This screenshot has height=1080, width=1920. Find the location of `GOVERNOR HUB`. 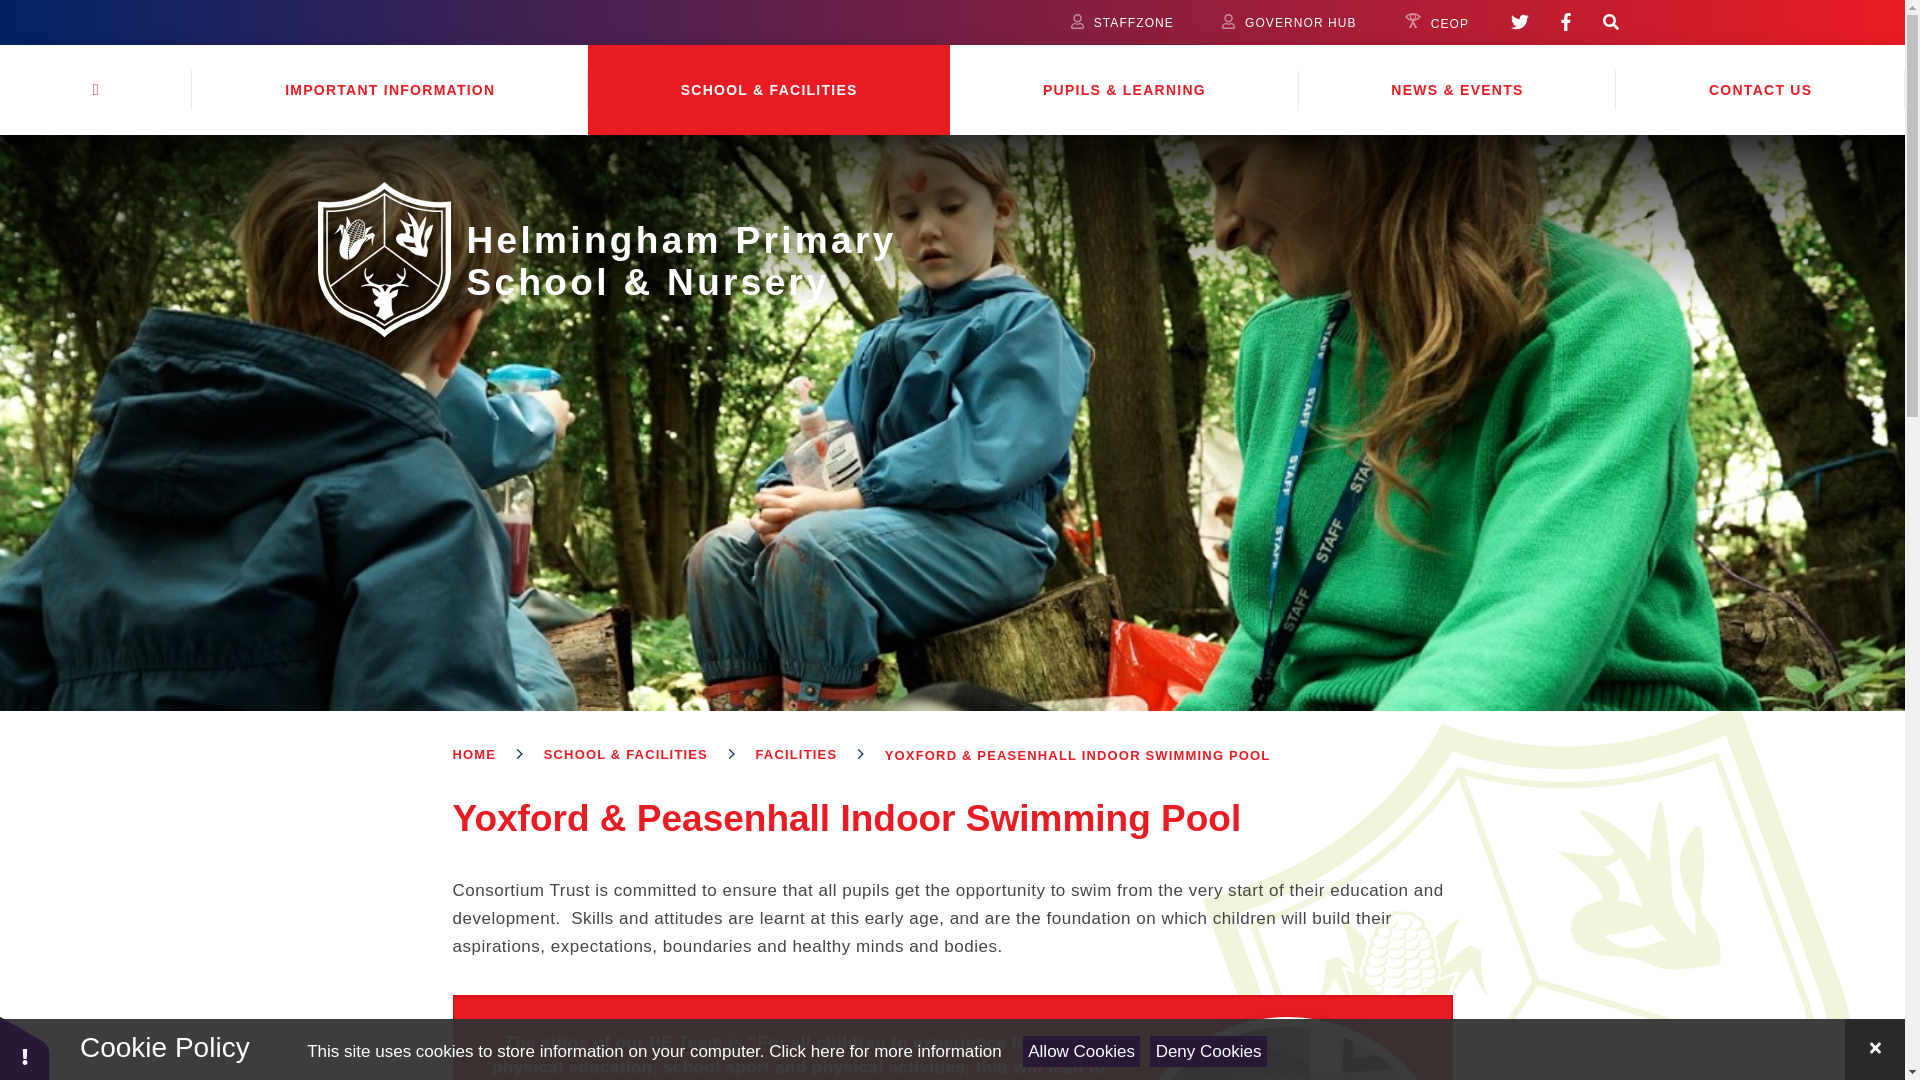

GOVERNOR HUB is located at coordinates (1289, 22).